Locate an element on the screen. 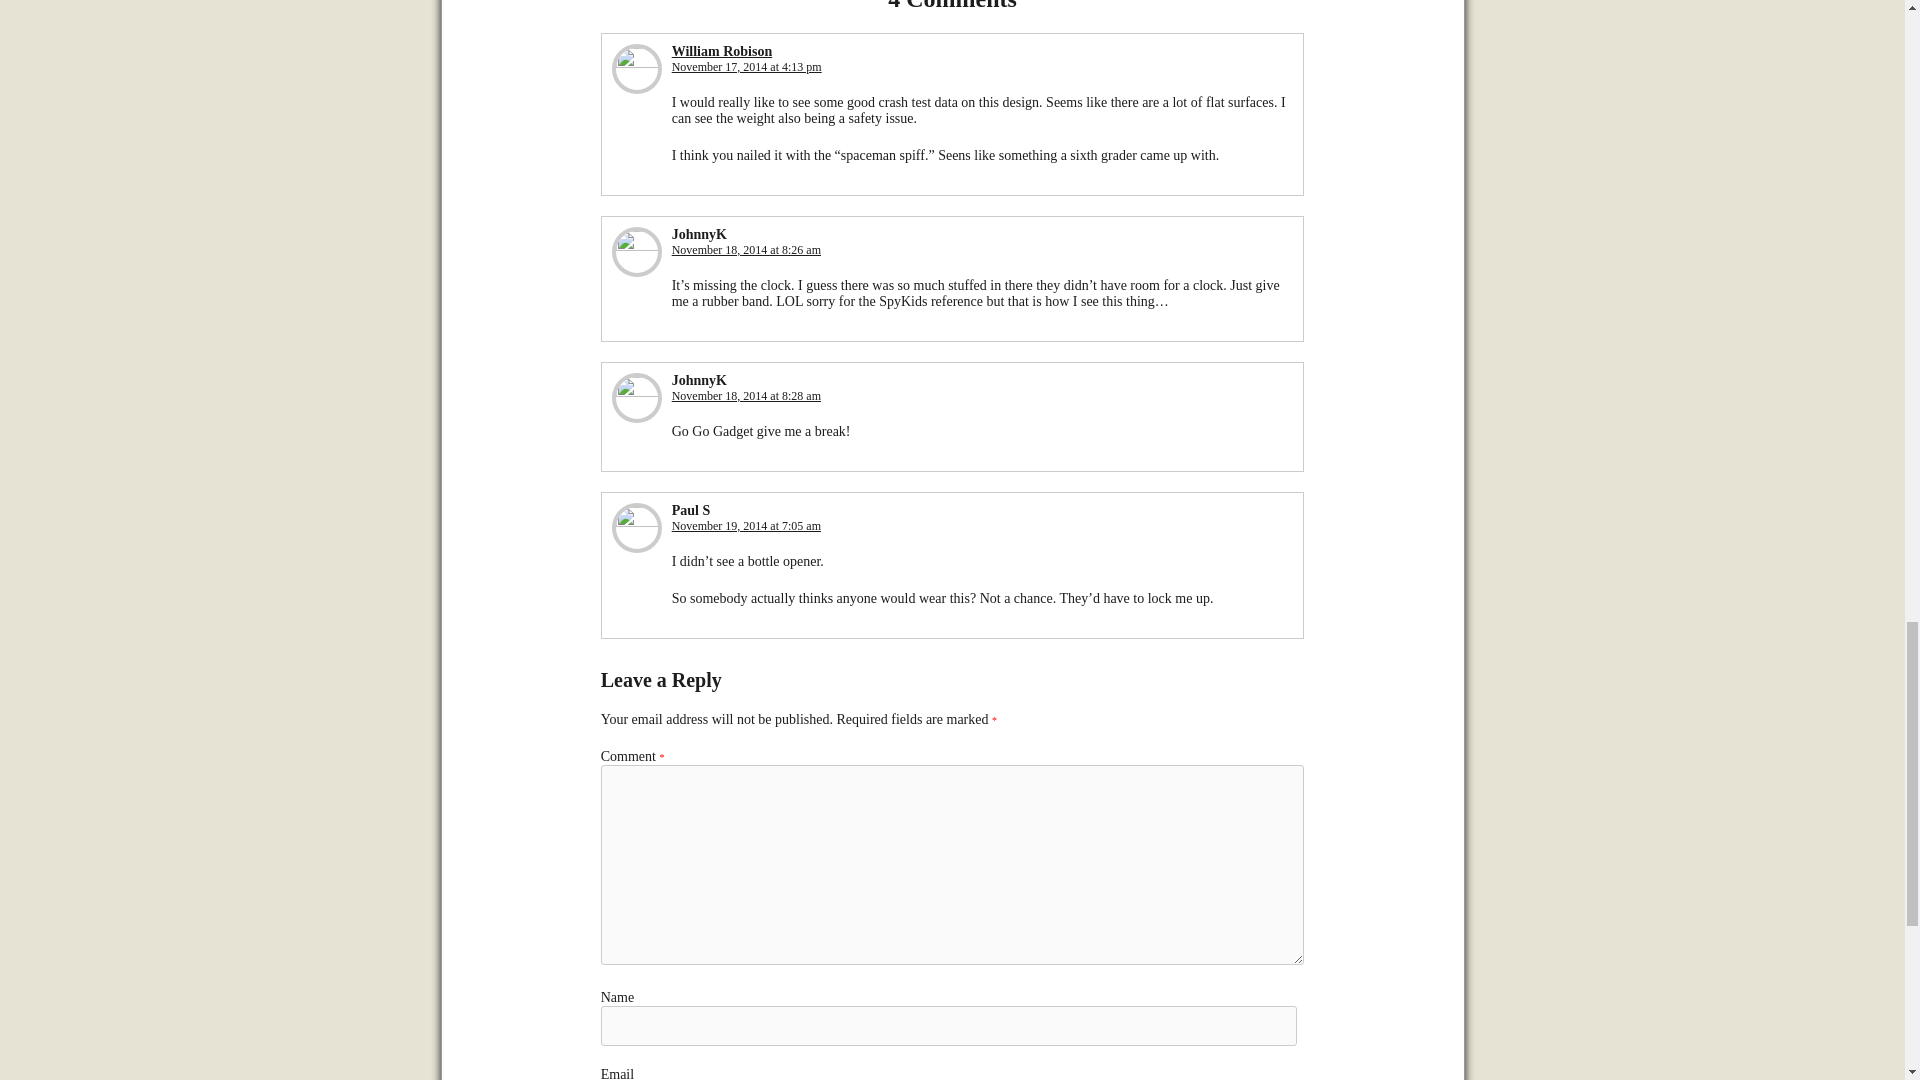 Image resolution: width=1920 pixels, height=1080 pixels. November 17, 2014 at 4:13 pm is located at coordinates (746, 67).